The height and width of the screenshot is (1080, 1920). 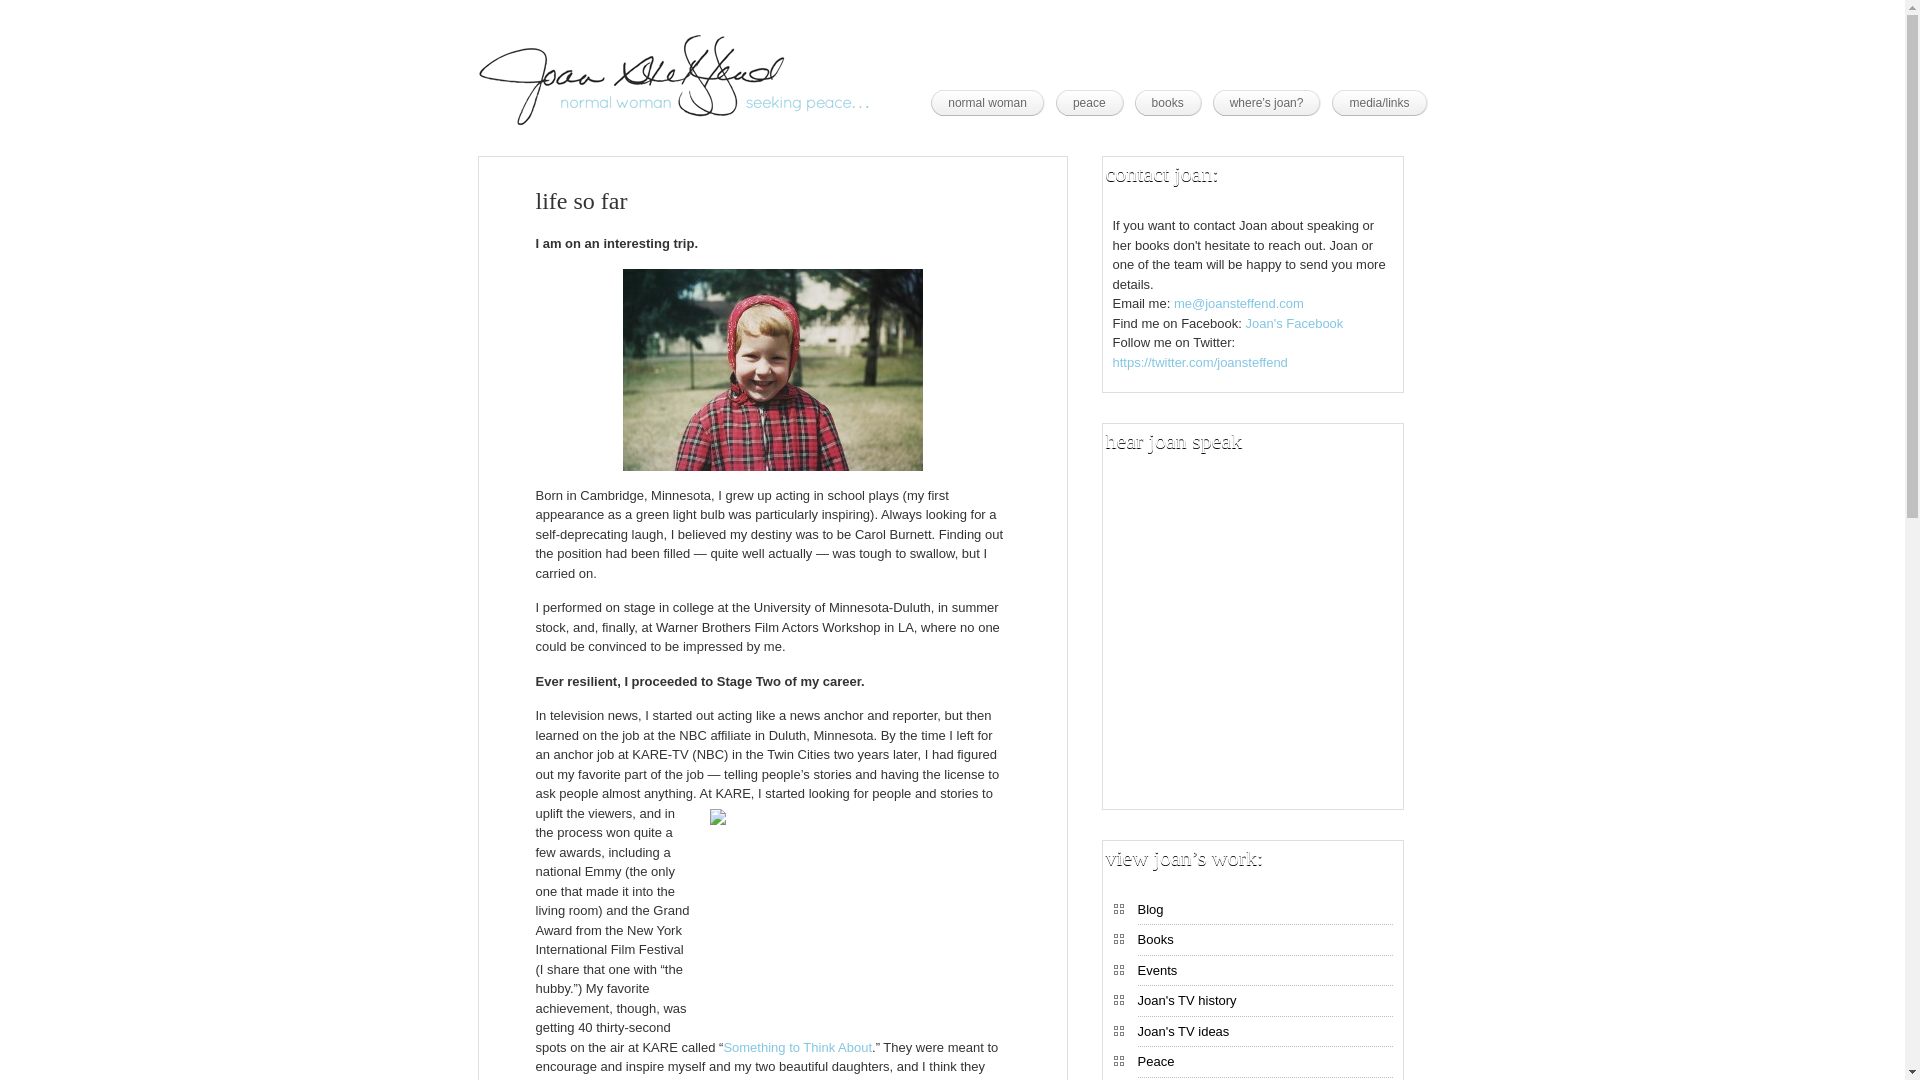 I want to click on Books, so click(x=1266, y=942).